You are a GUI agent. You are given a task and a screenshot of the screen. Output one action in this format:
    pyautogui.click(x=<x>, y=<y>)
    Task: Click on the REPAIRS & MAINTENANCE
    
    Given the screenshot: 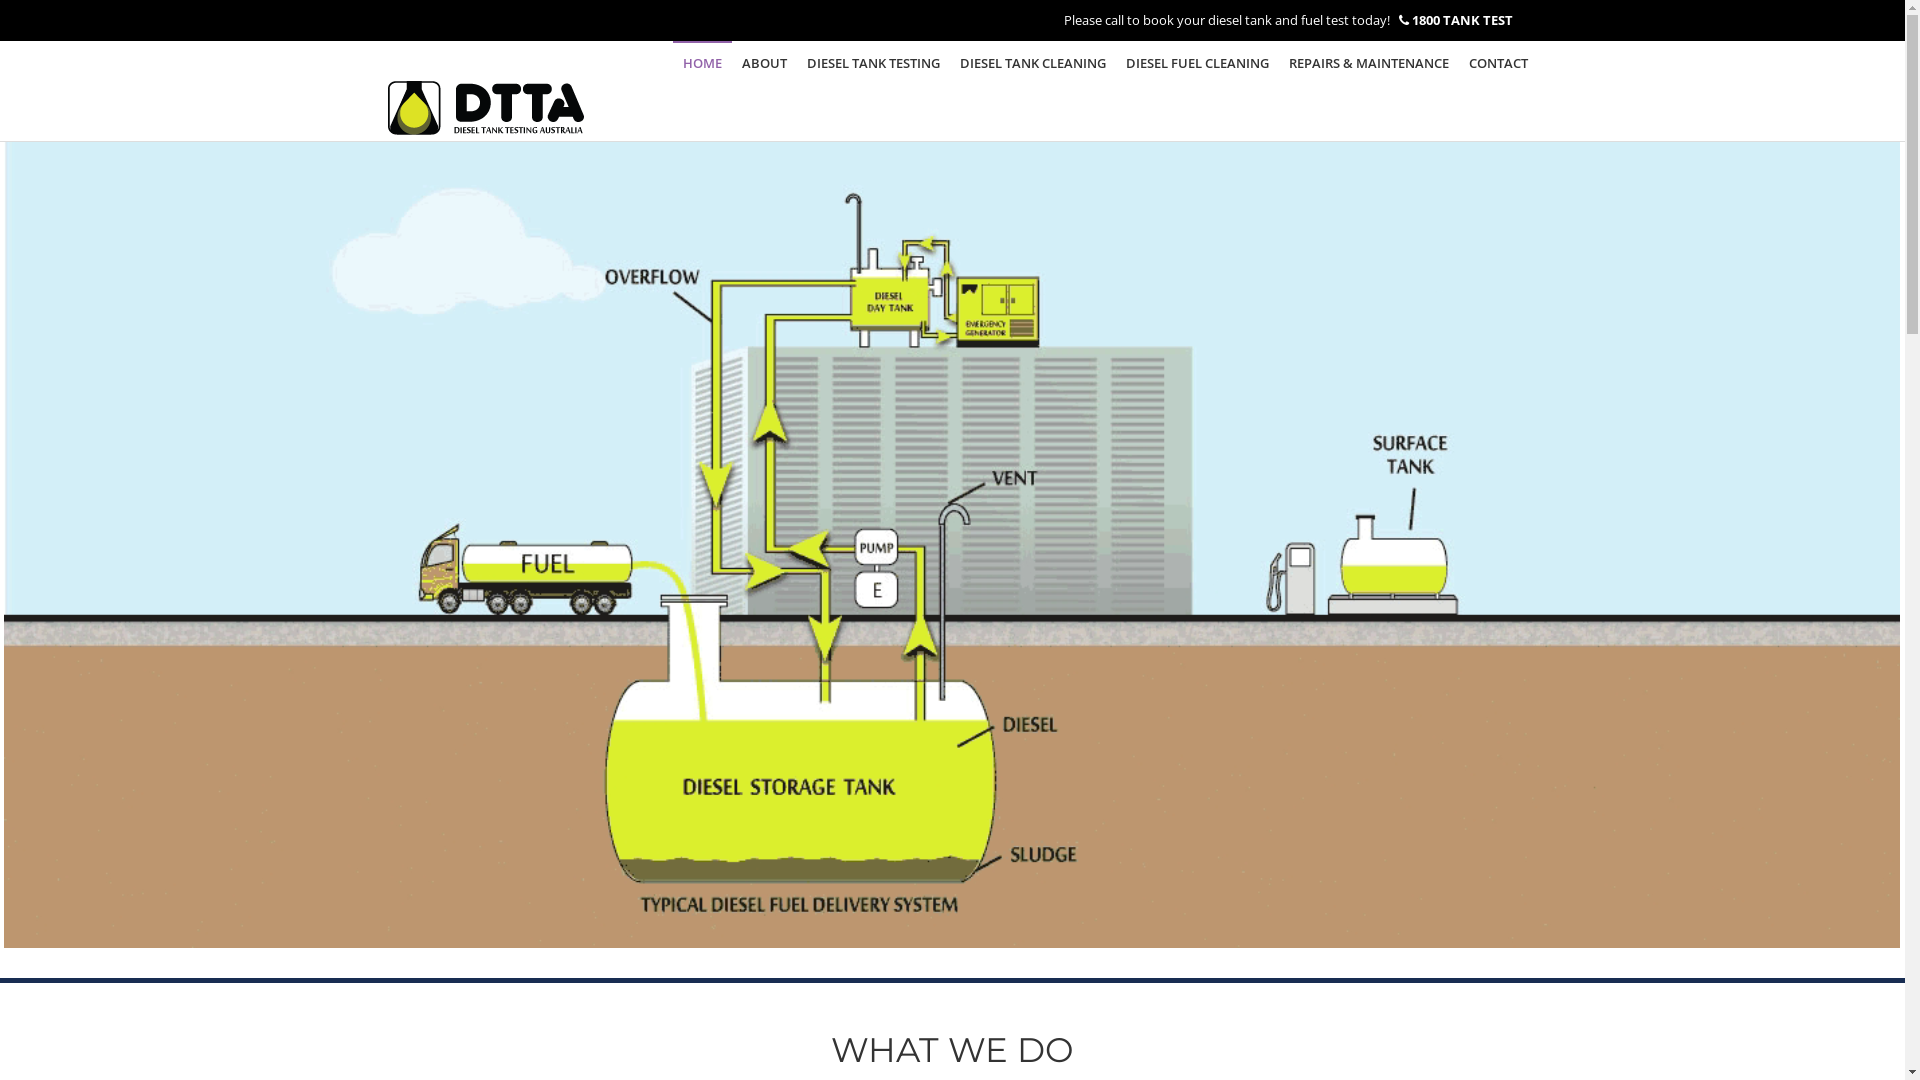 What is the action you would take?
    pyautogui.click(x=1368, y=63)
    